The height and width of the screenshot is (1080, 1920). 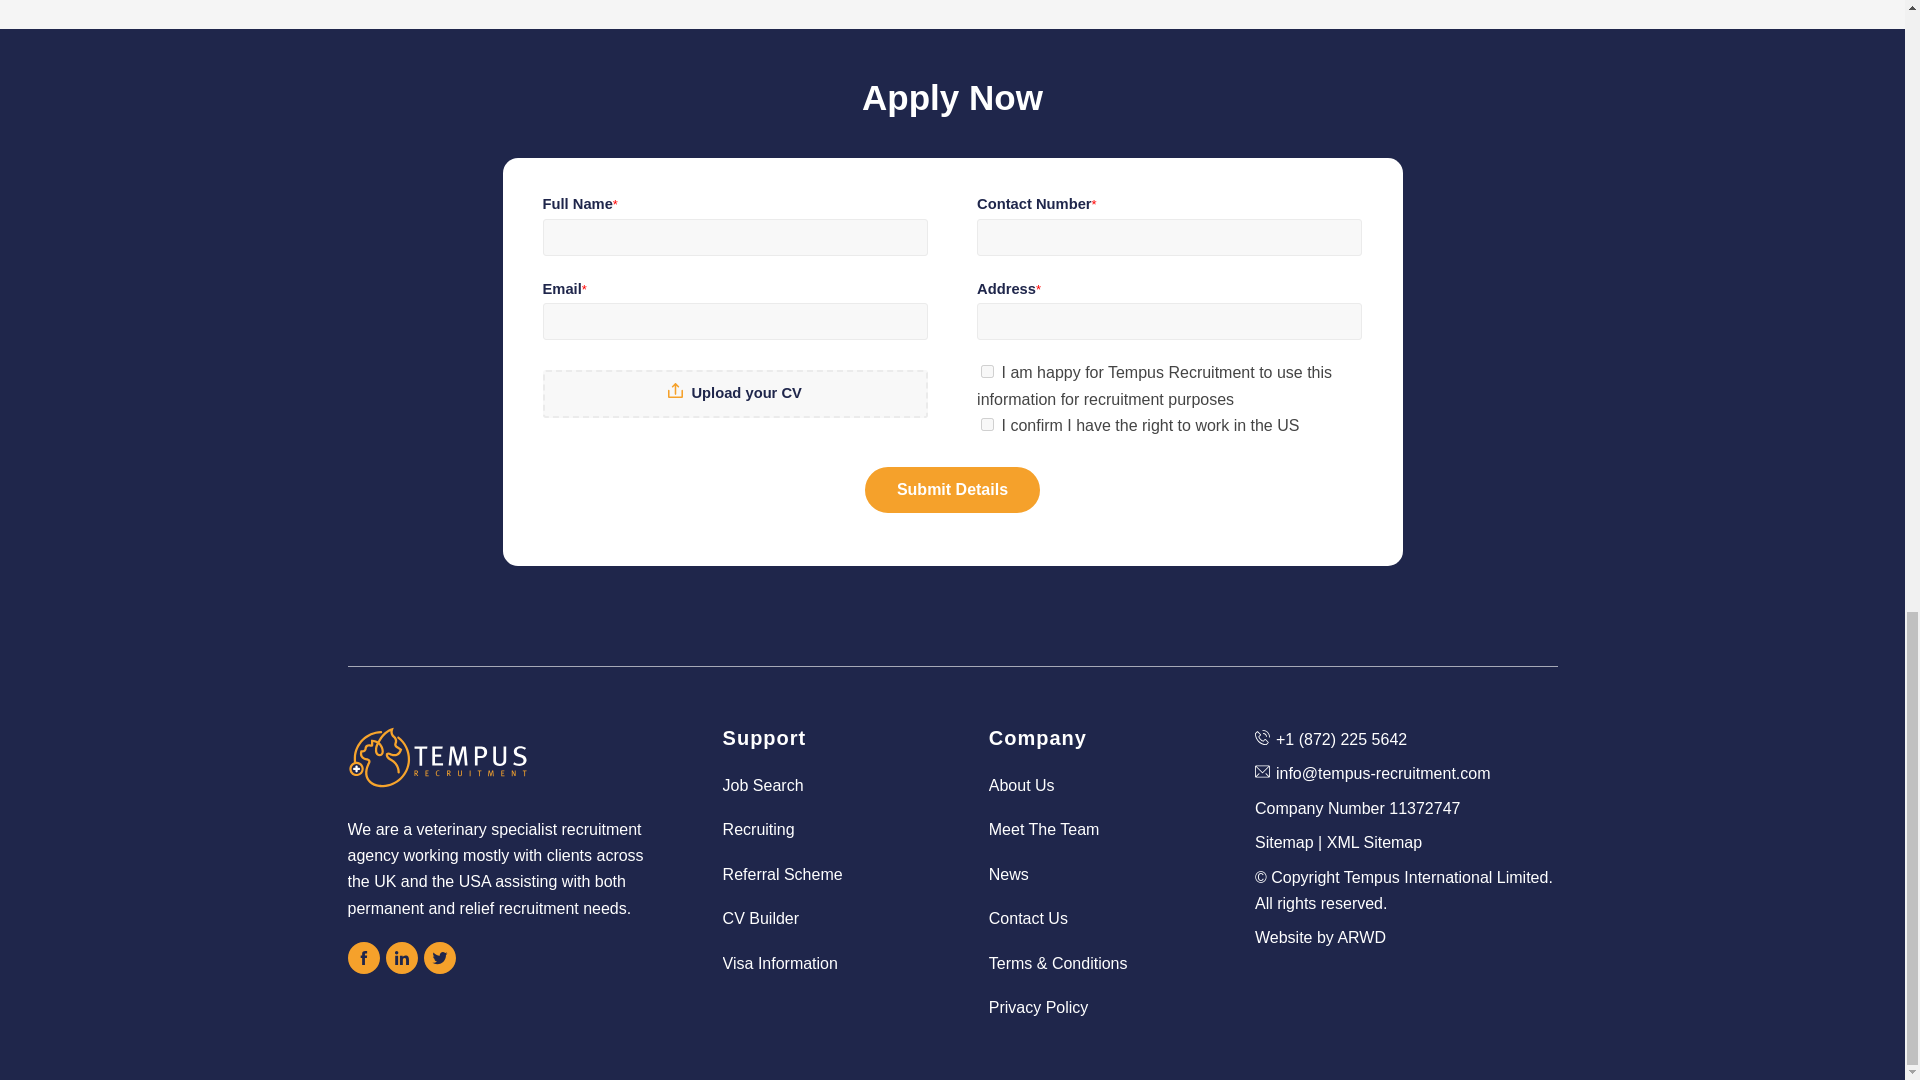 What do you see at coordinates (820, 786) in the screenshot?
I see `Job Search` at bounding box center [820, 786].